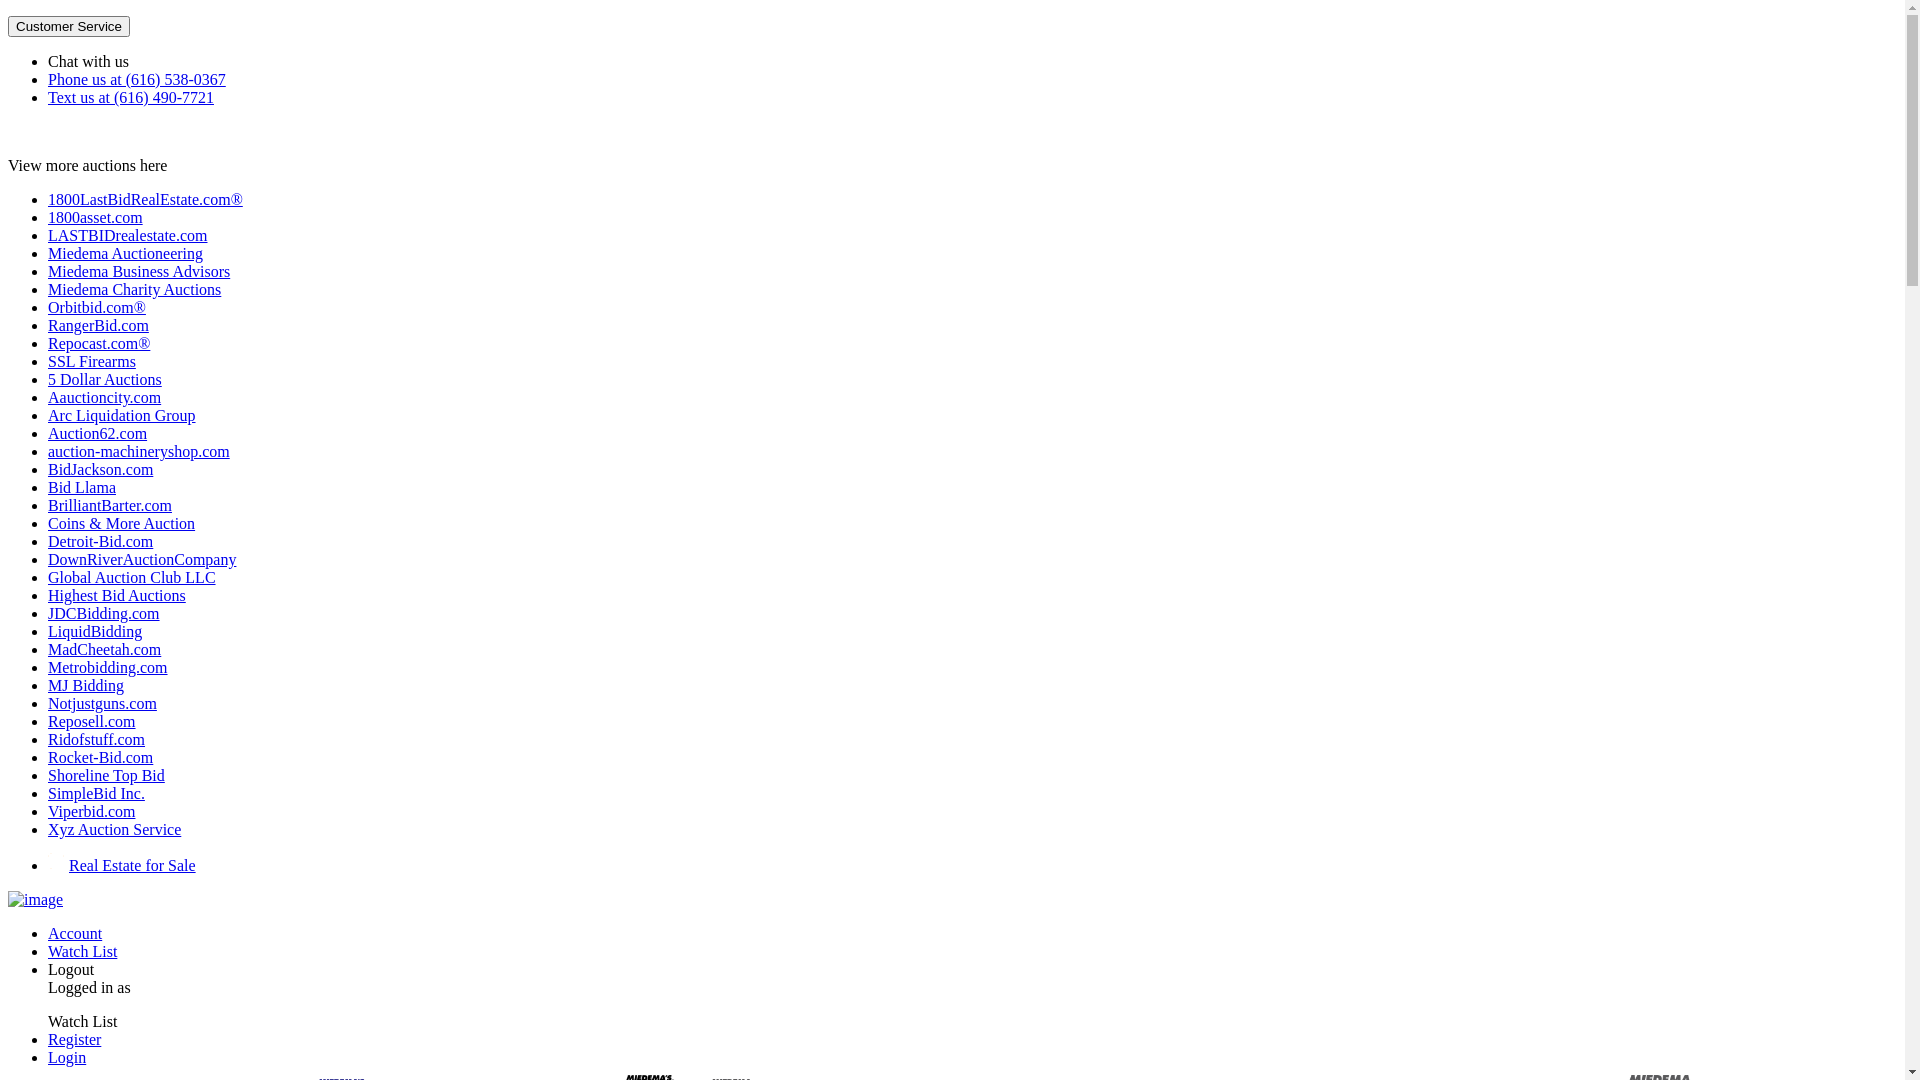 This screenshot has height=1080, width=1920. Describe the element at coordinates (139, 452) in the screenshot. I see `auction-machineryshop.com` at that location.